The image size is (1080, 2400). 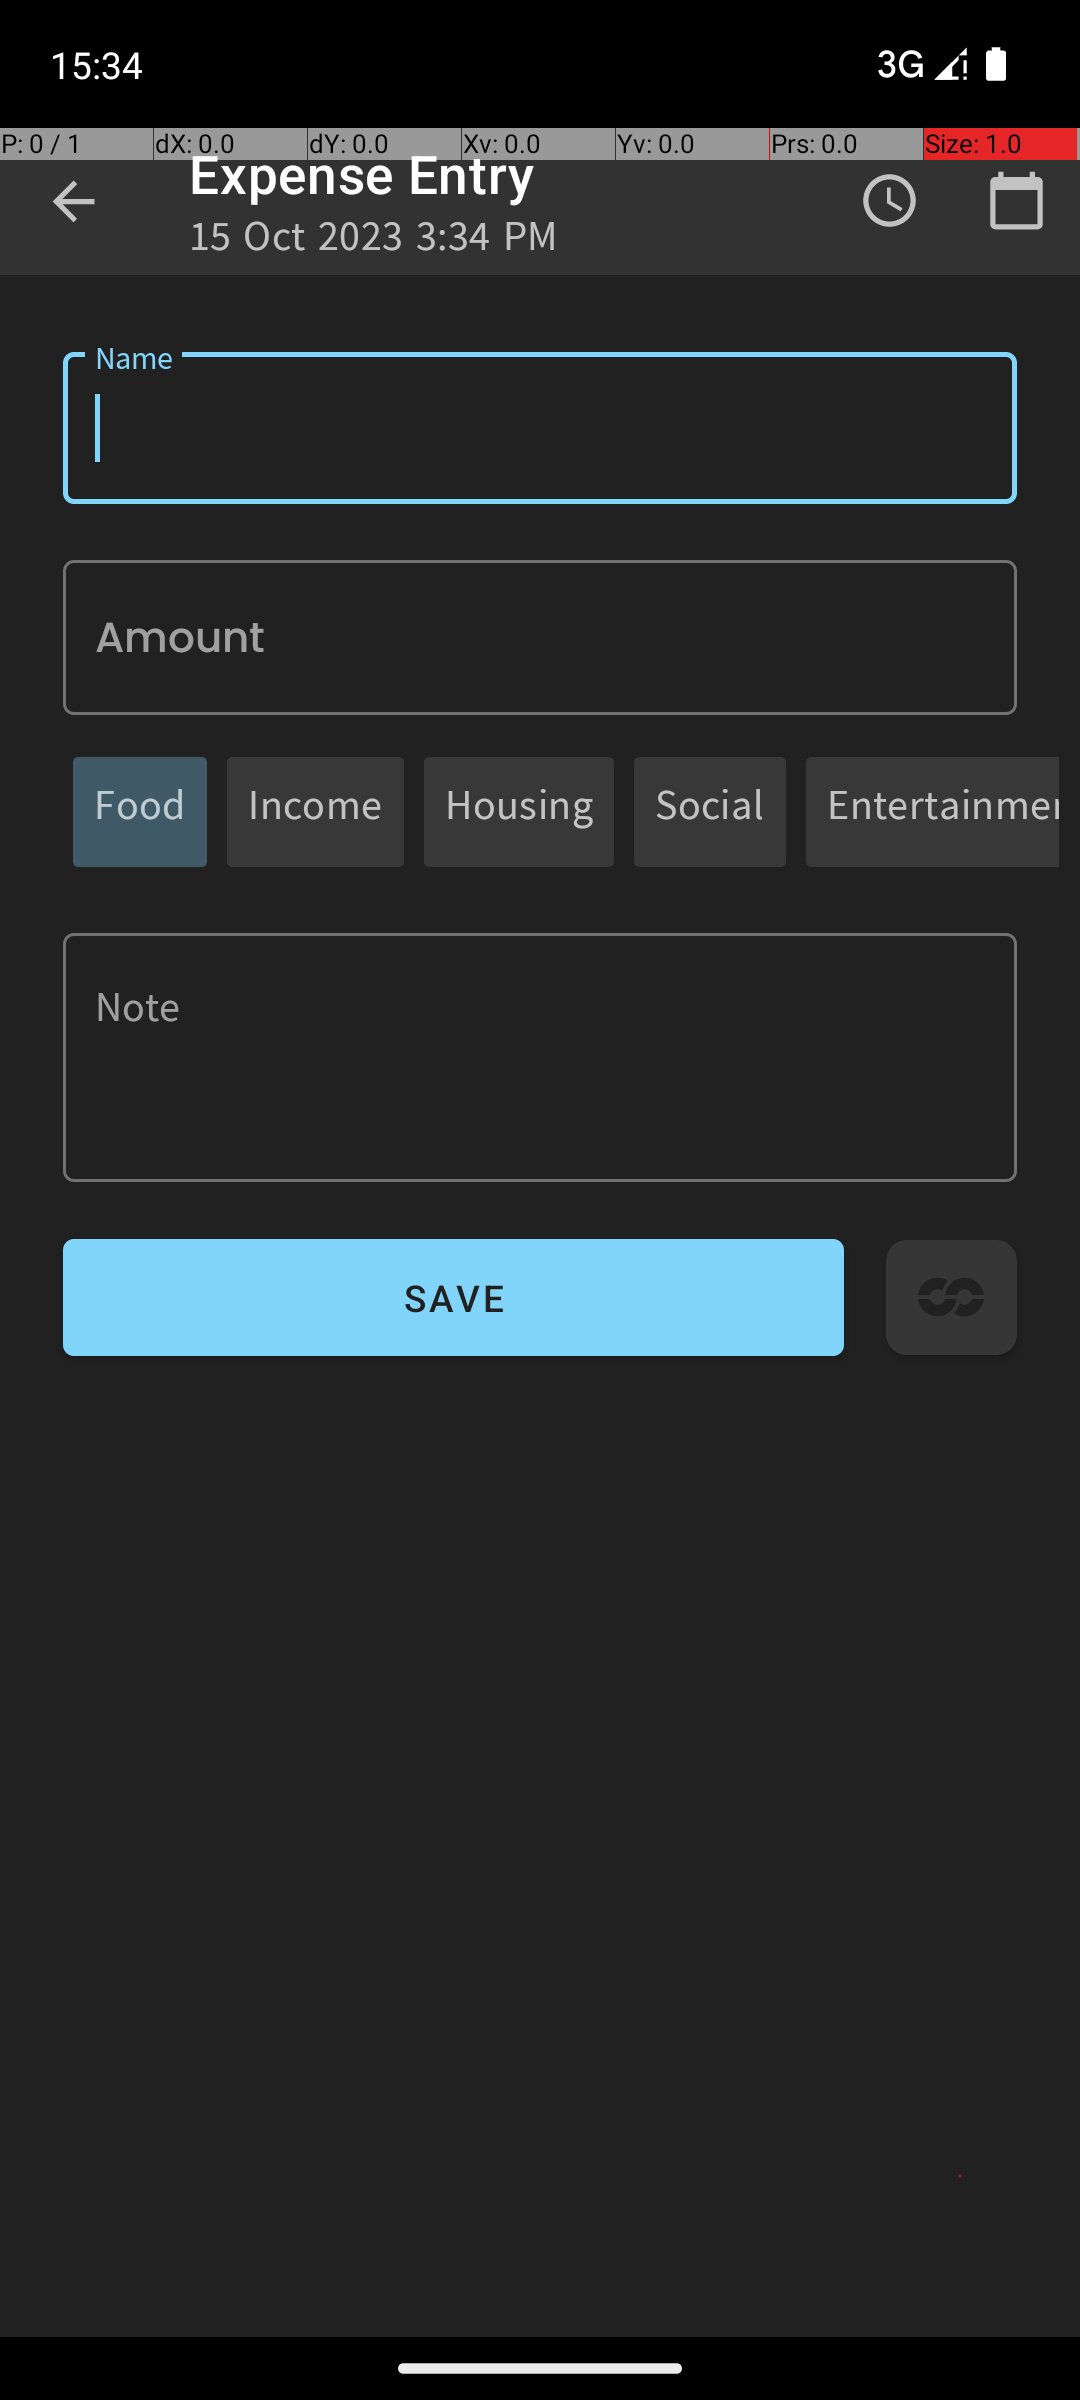 What do you see at coordinates (943, 812) in the screenshot?
I see `Entertainment` at bounding box center [943, 812].